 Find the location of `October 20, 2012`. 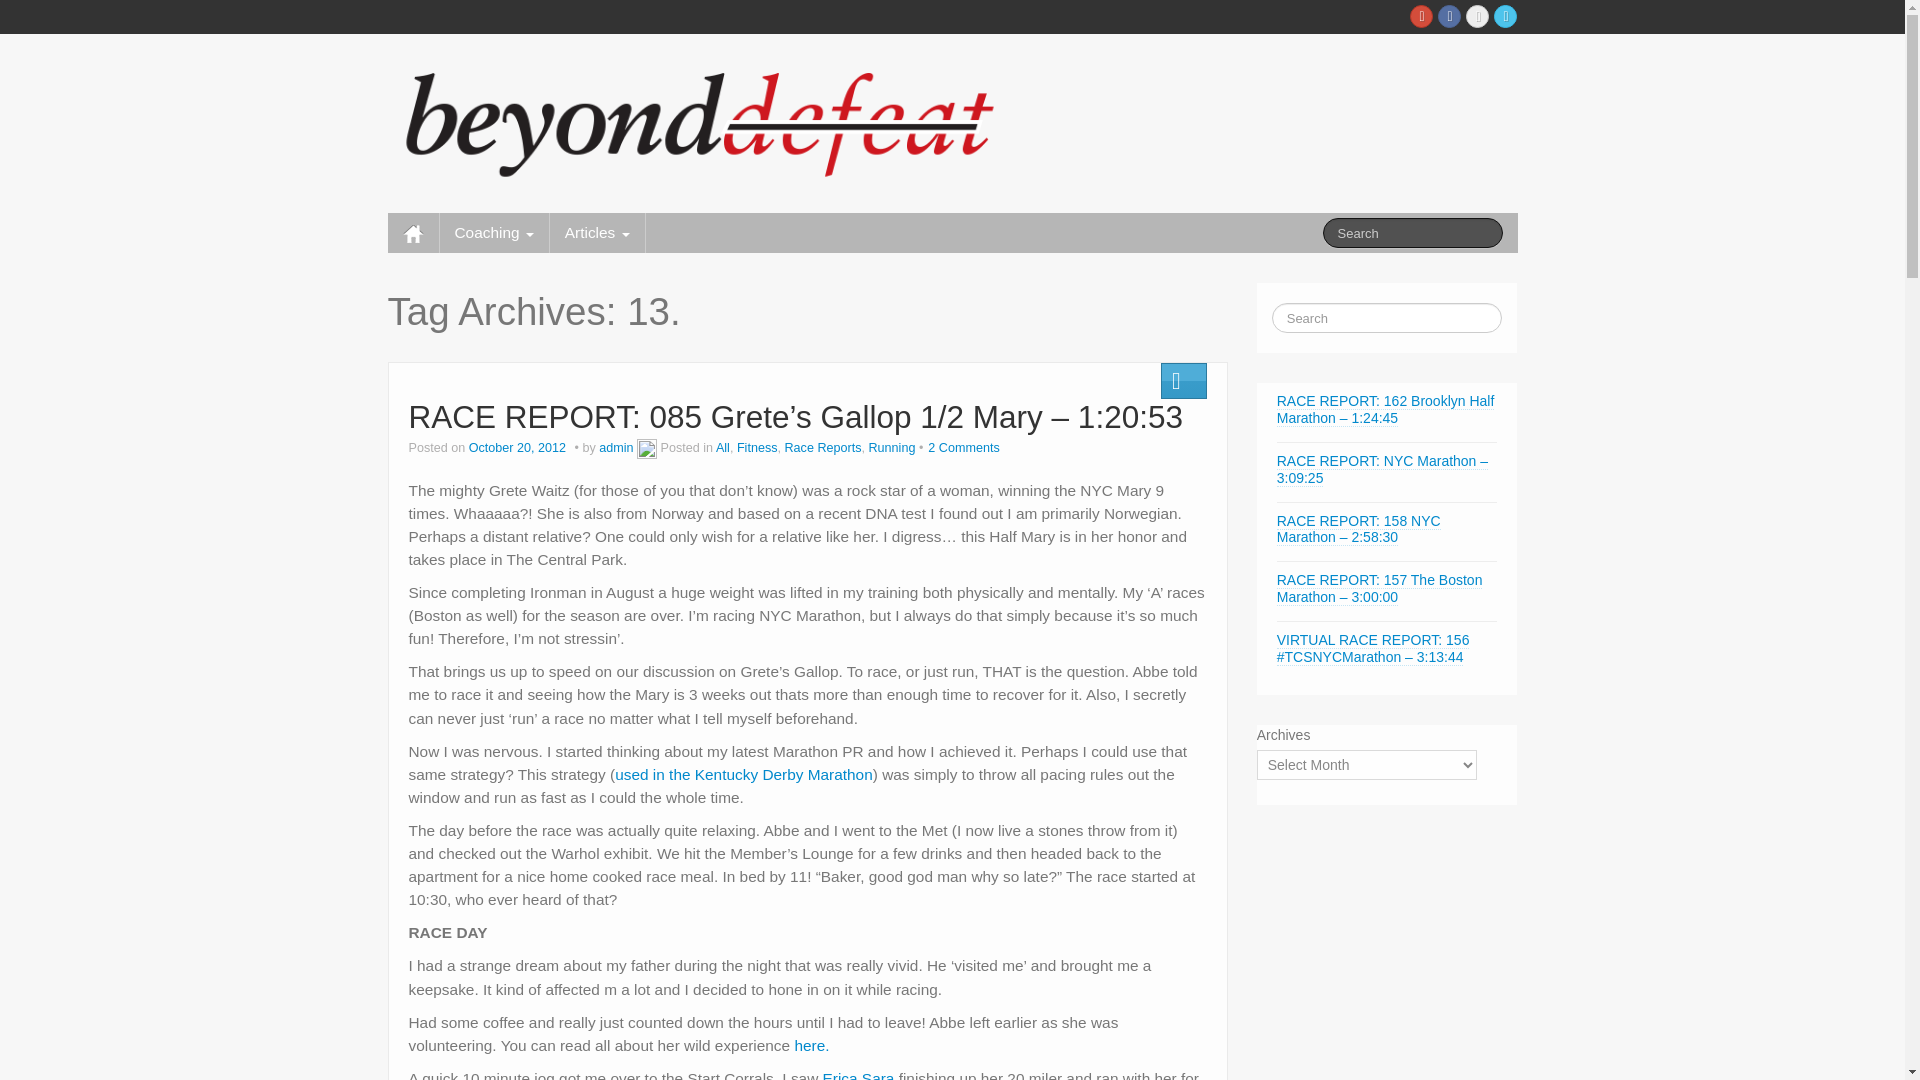

October 20, 2012 is located at coordinates (519, 447).